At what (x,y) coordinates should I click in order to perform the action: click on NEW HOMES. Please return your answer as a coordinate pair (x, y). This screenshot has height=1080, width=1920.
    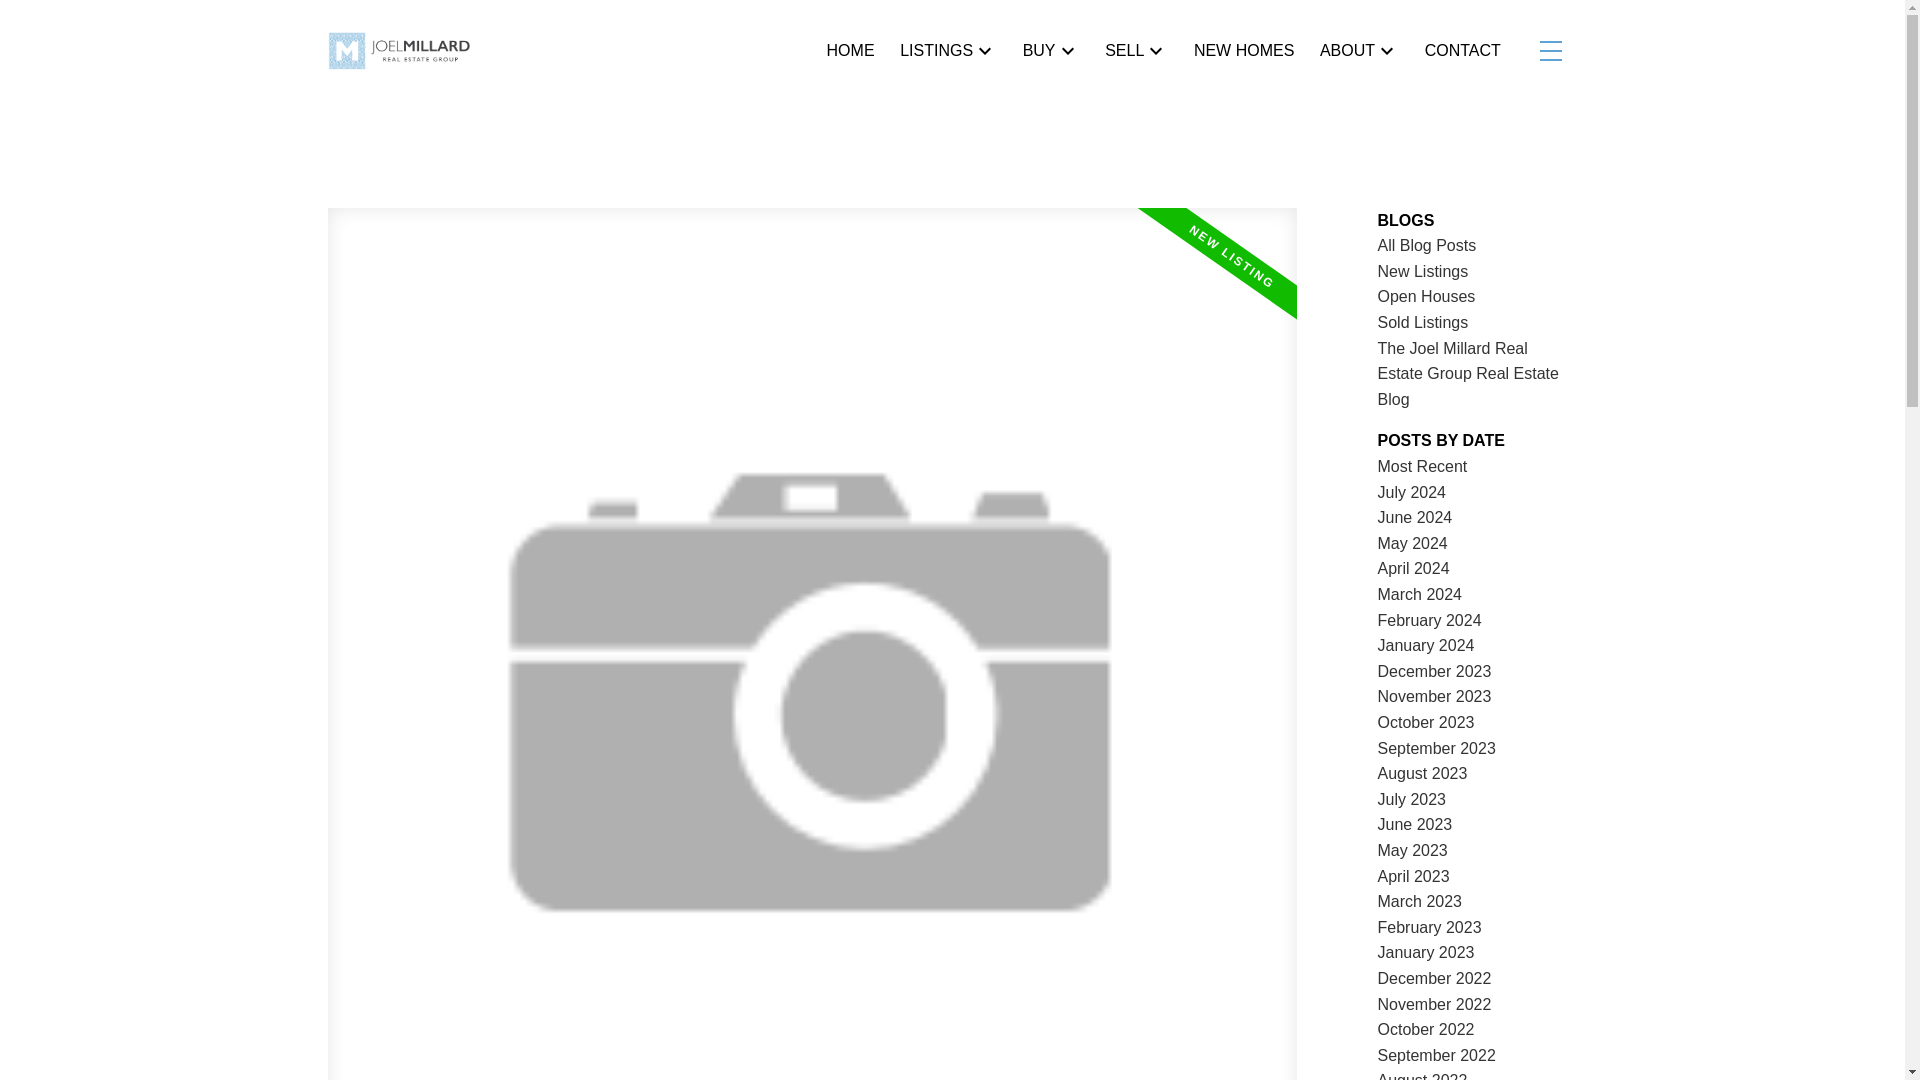
    Looking at the image, I should click on (1244, 50).